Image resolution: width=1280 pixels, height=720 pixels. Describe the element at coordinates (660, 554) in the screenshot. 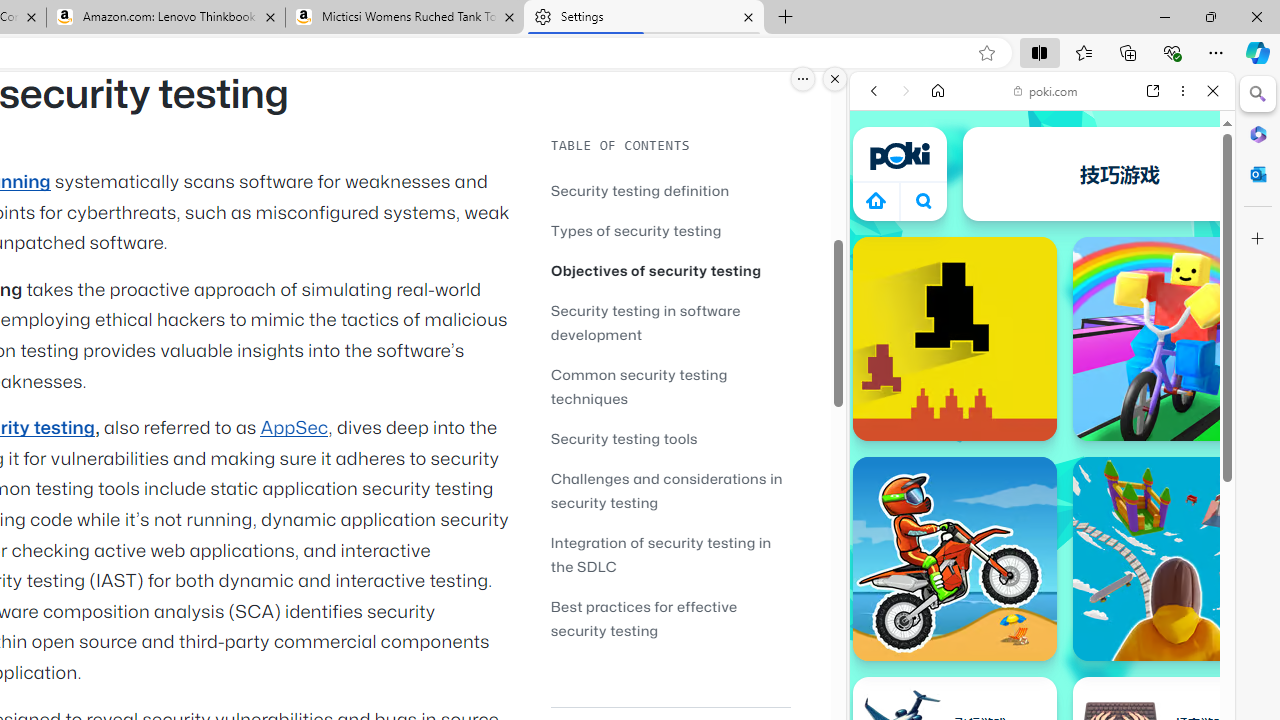

I see `Integration of security testing in the SDLC` at that location.